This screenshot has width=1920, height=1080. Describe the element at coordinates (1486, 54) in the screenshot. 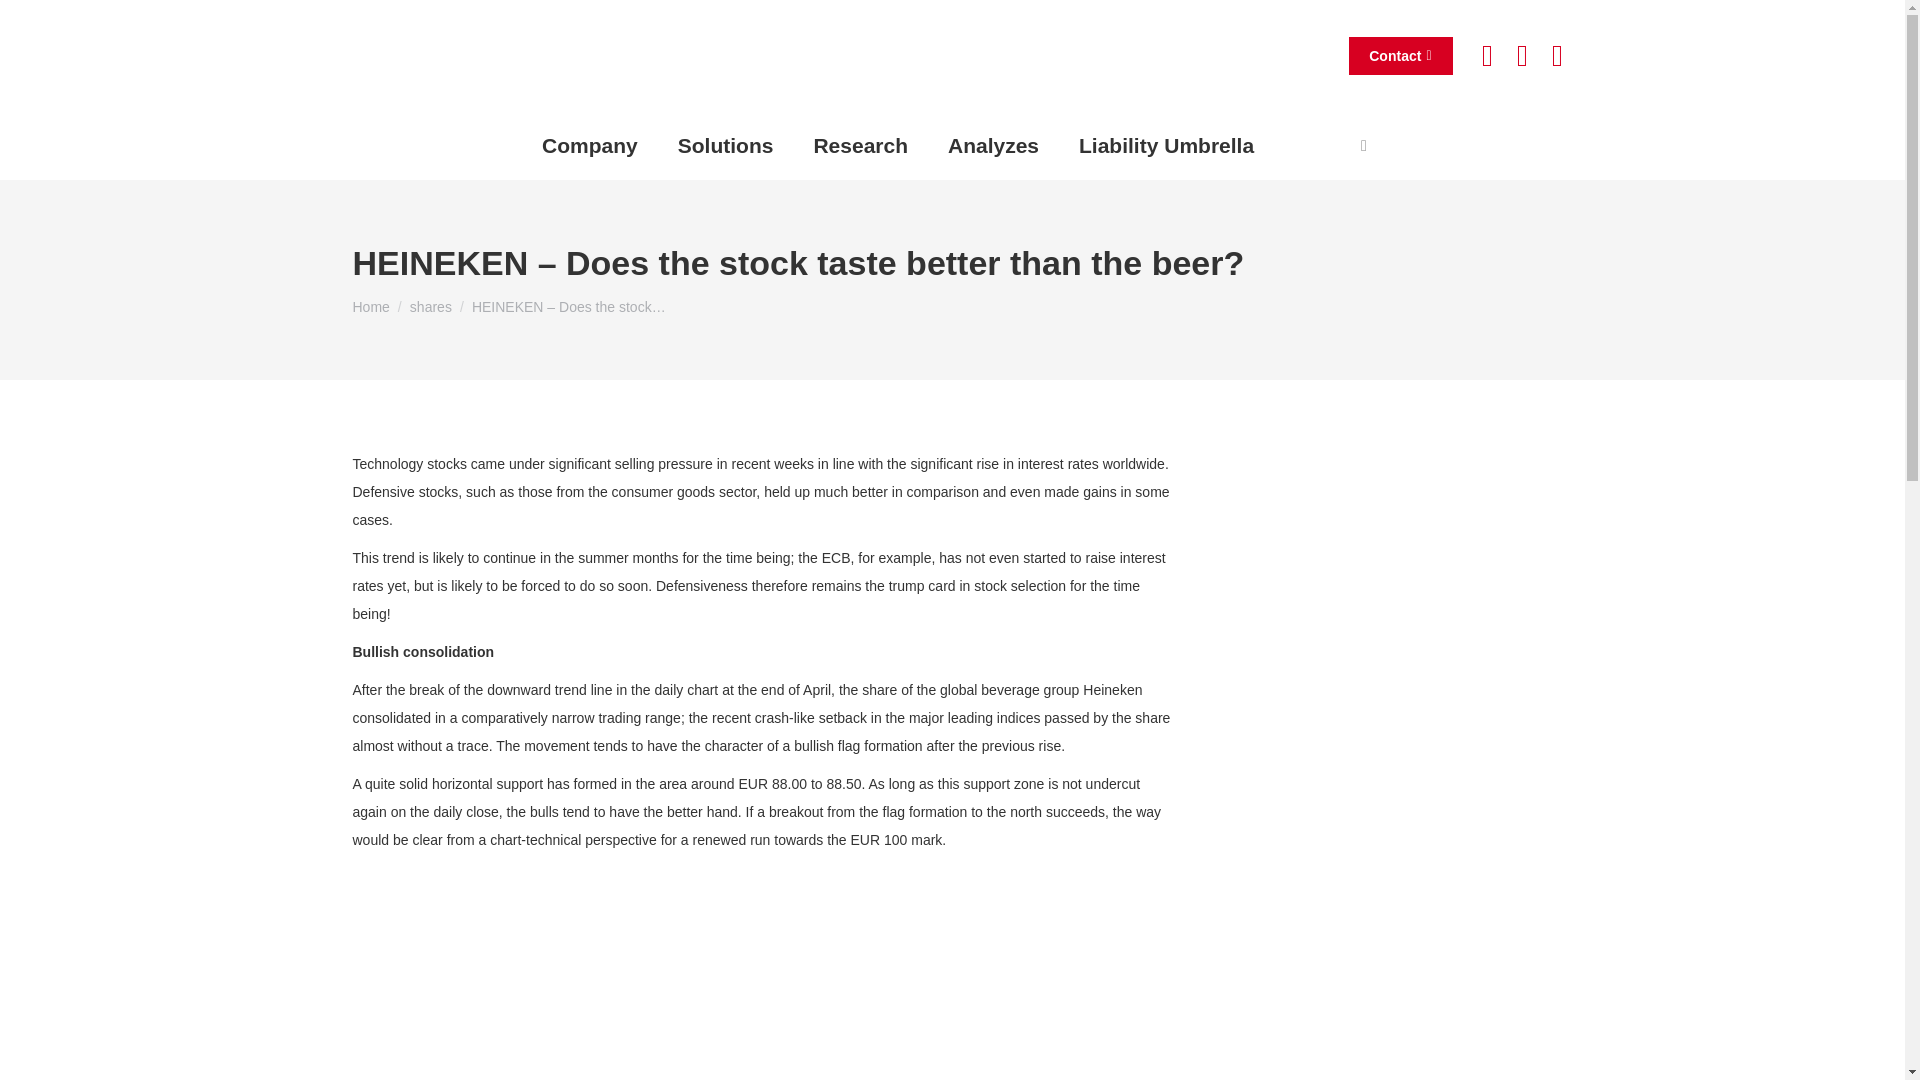

I see `X page opens in new window` at that location.